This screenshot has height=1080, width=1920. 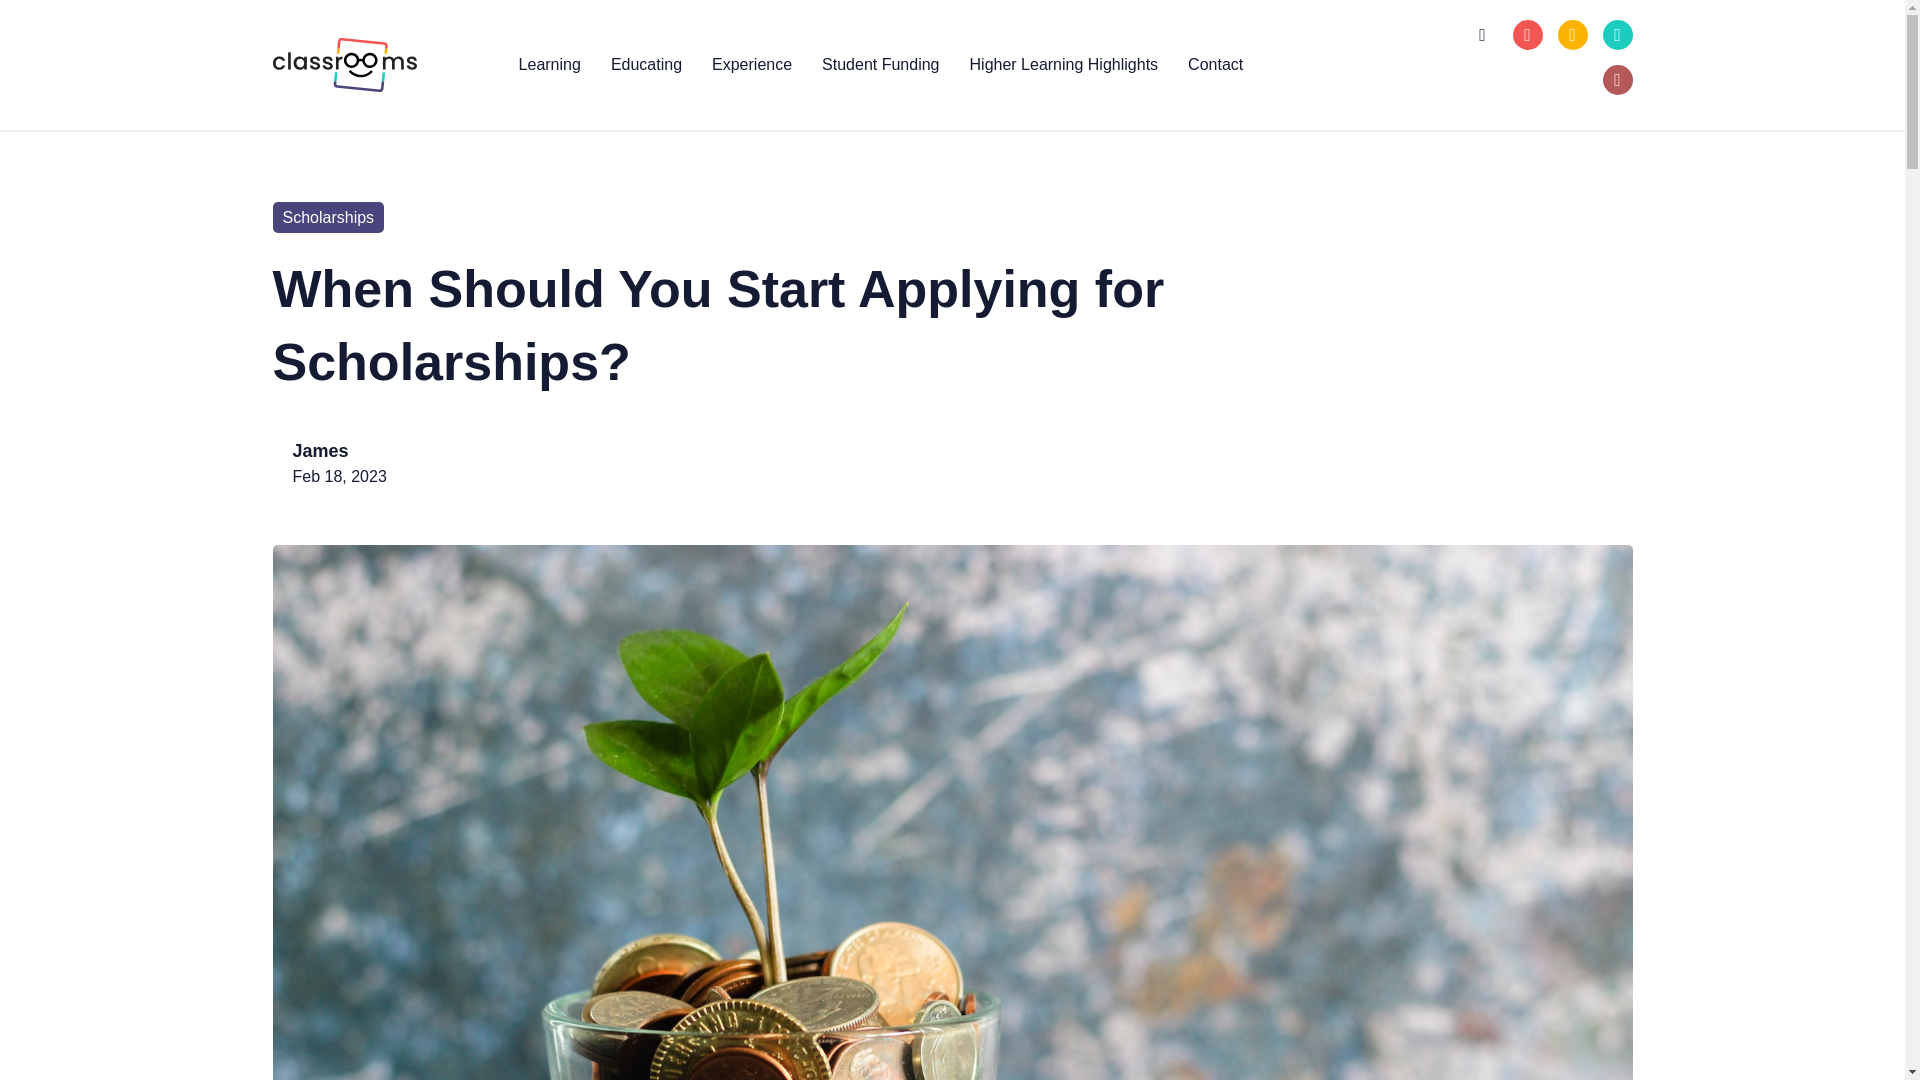 What do you see at coordinates (549, 65) in the screenshot?
I see `Learning` at bounding box center [549, 65].